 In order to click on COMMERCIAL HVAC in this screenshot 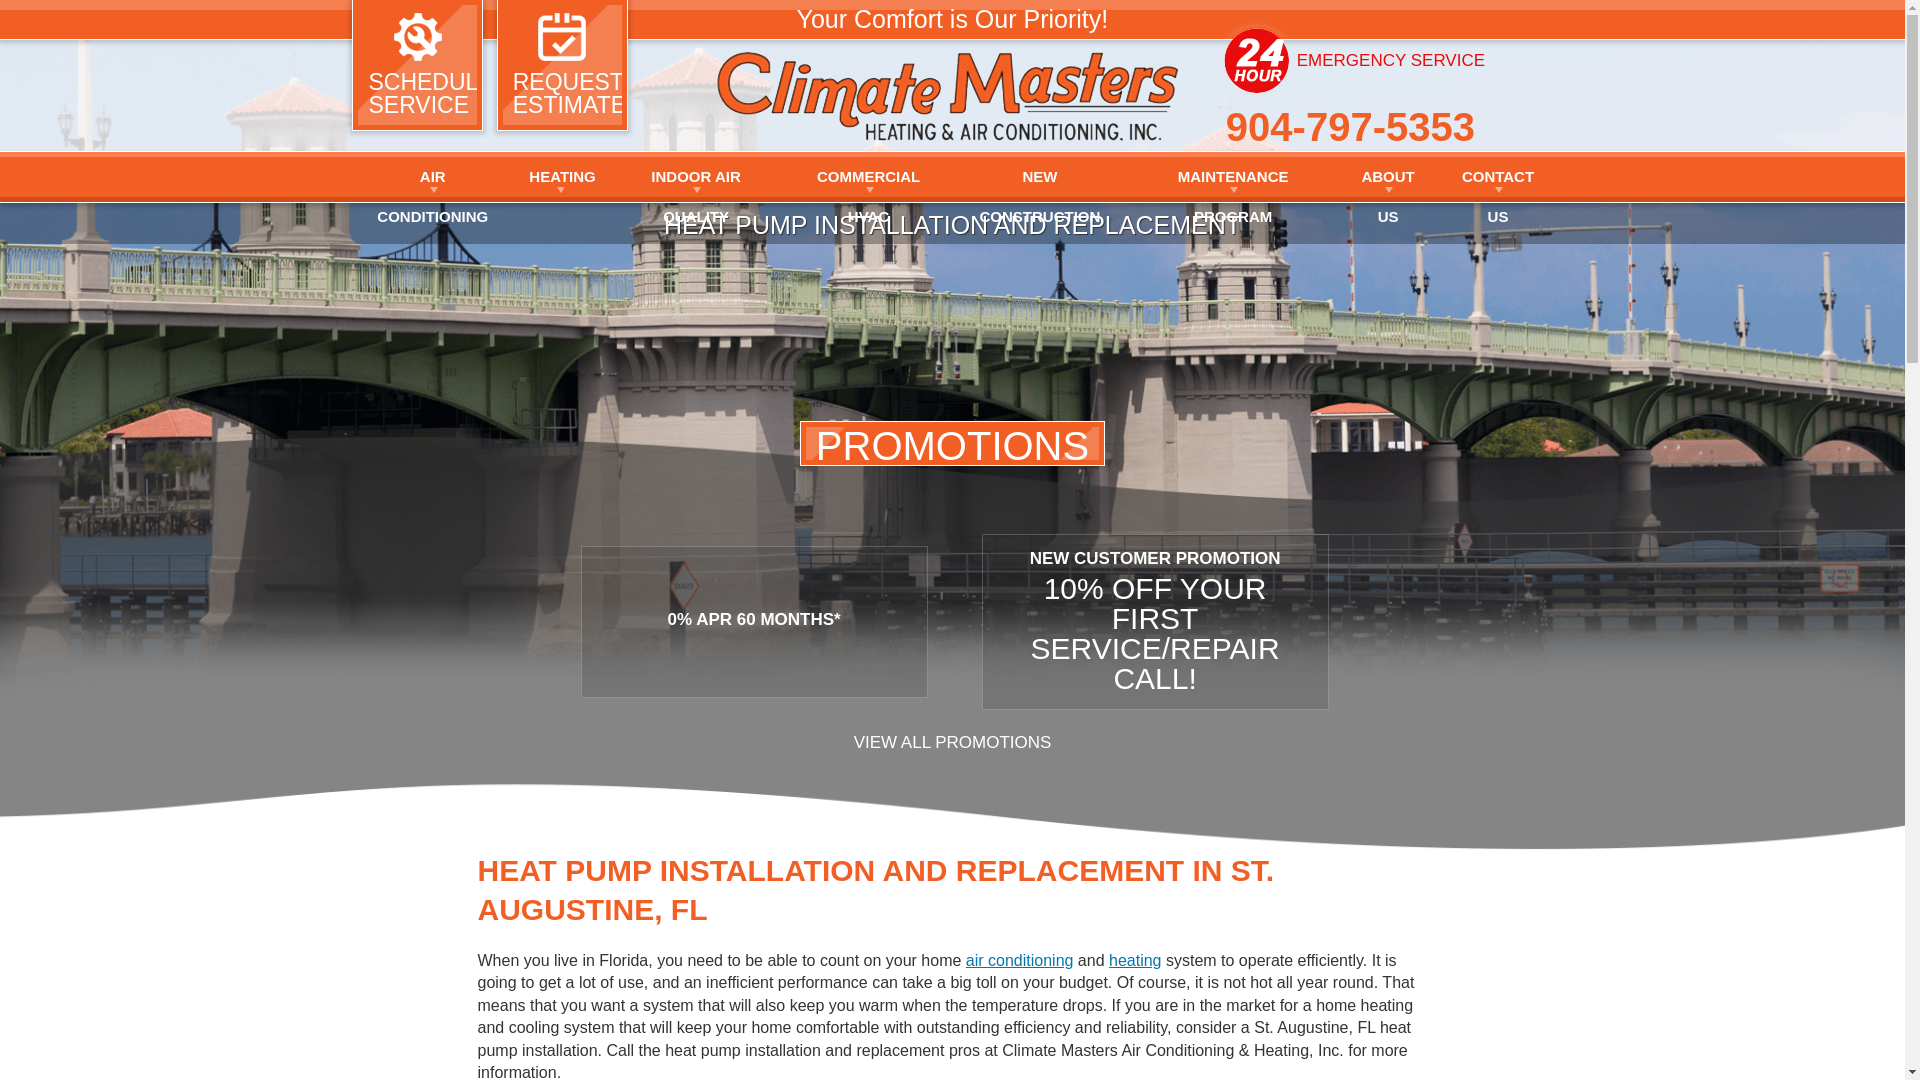, I will do `click(868, 176)`.